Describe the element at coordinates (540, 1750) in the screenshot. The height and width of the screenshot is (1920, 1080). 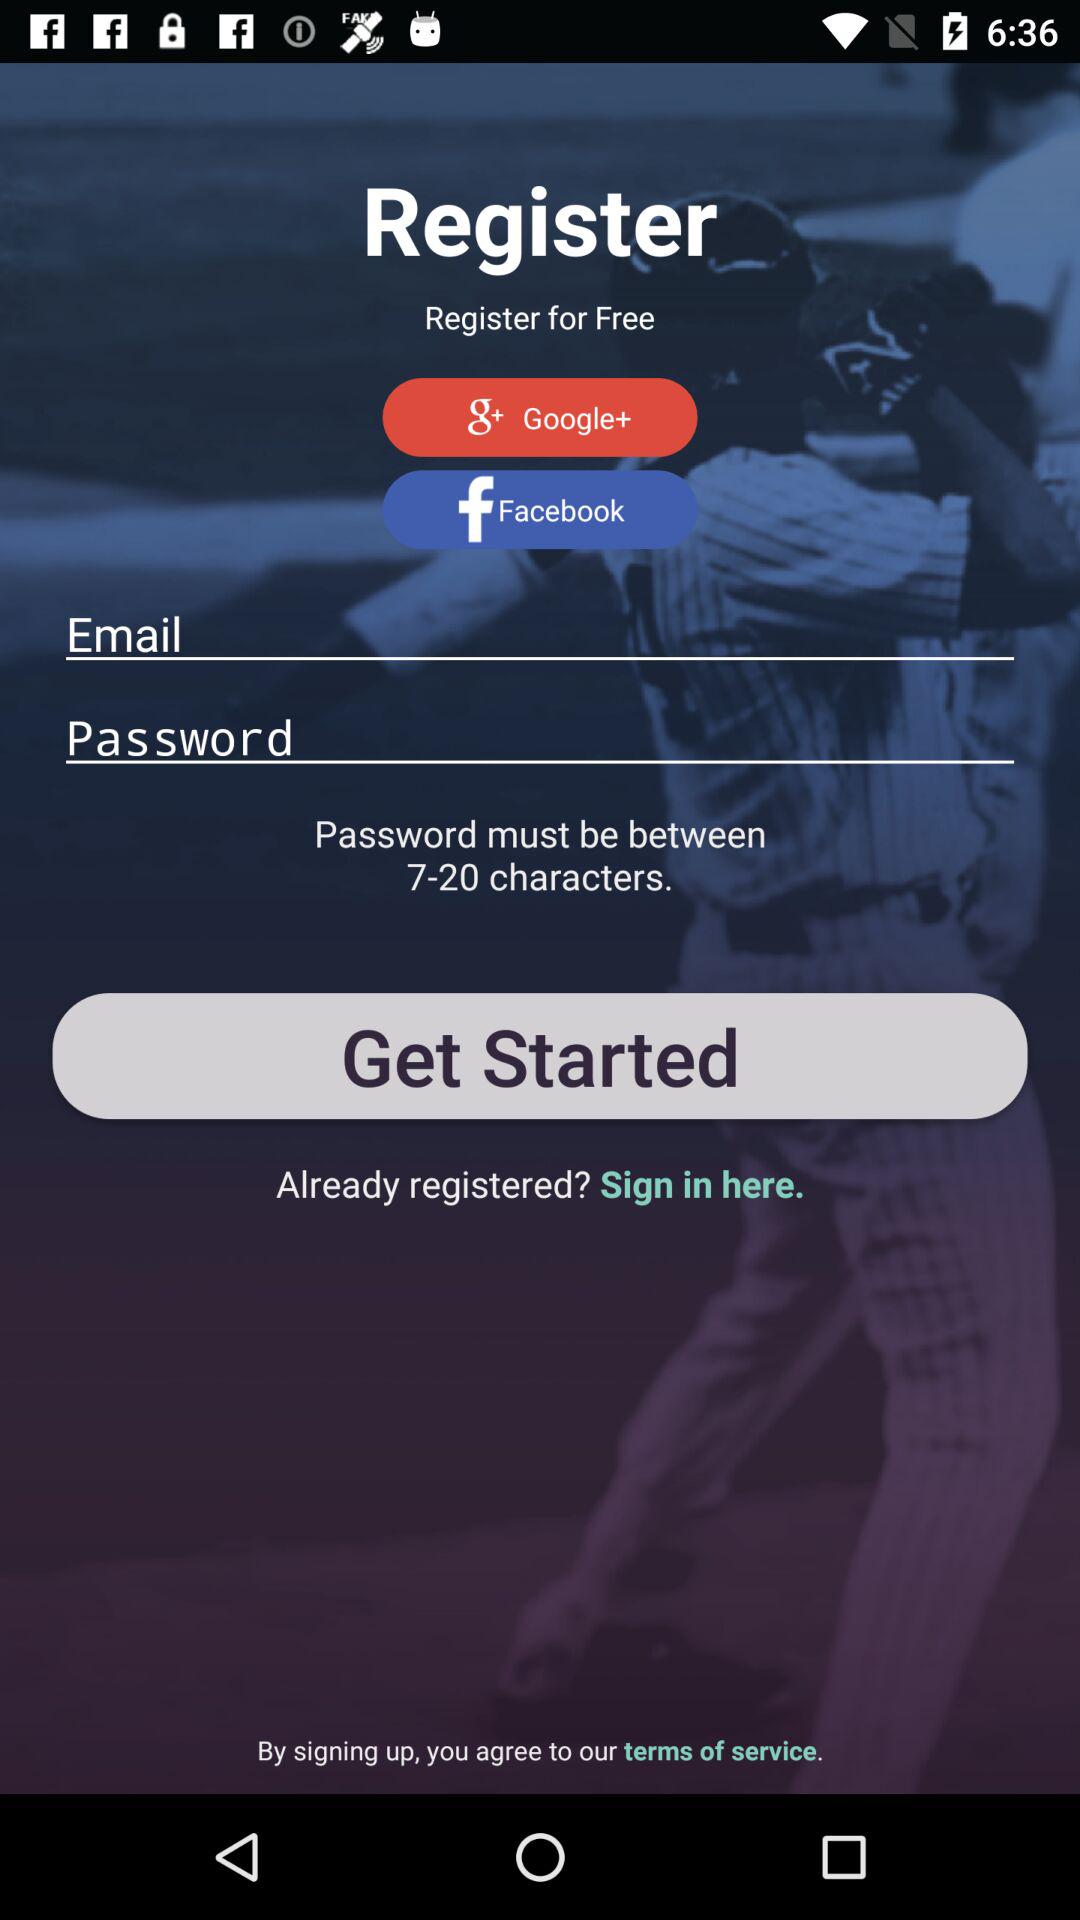
I see `choose by signing up item` at that location.